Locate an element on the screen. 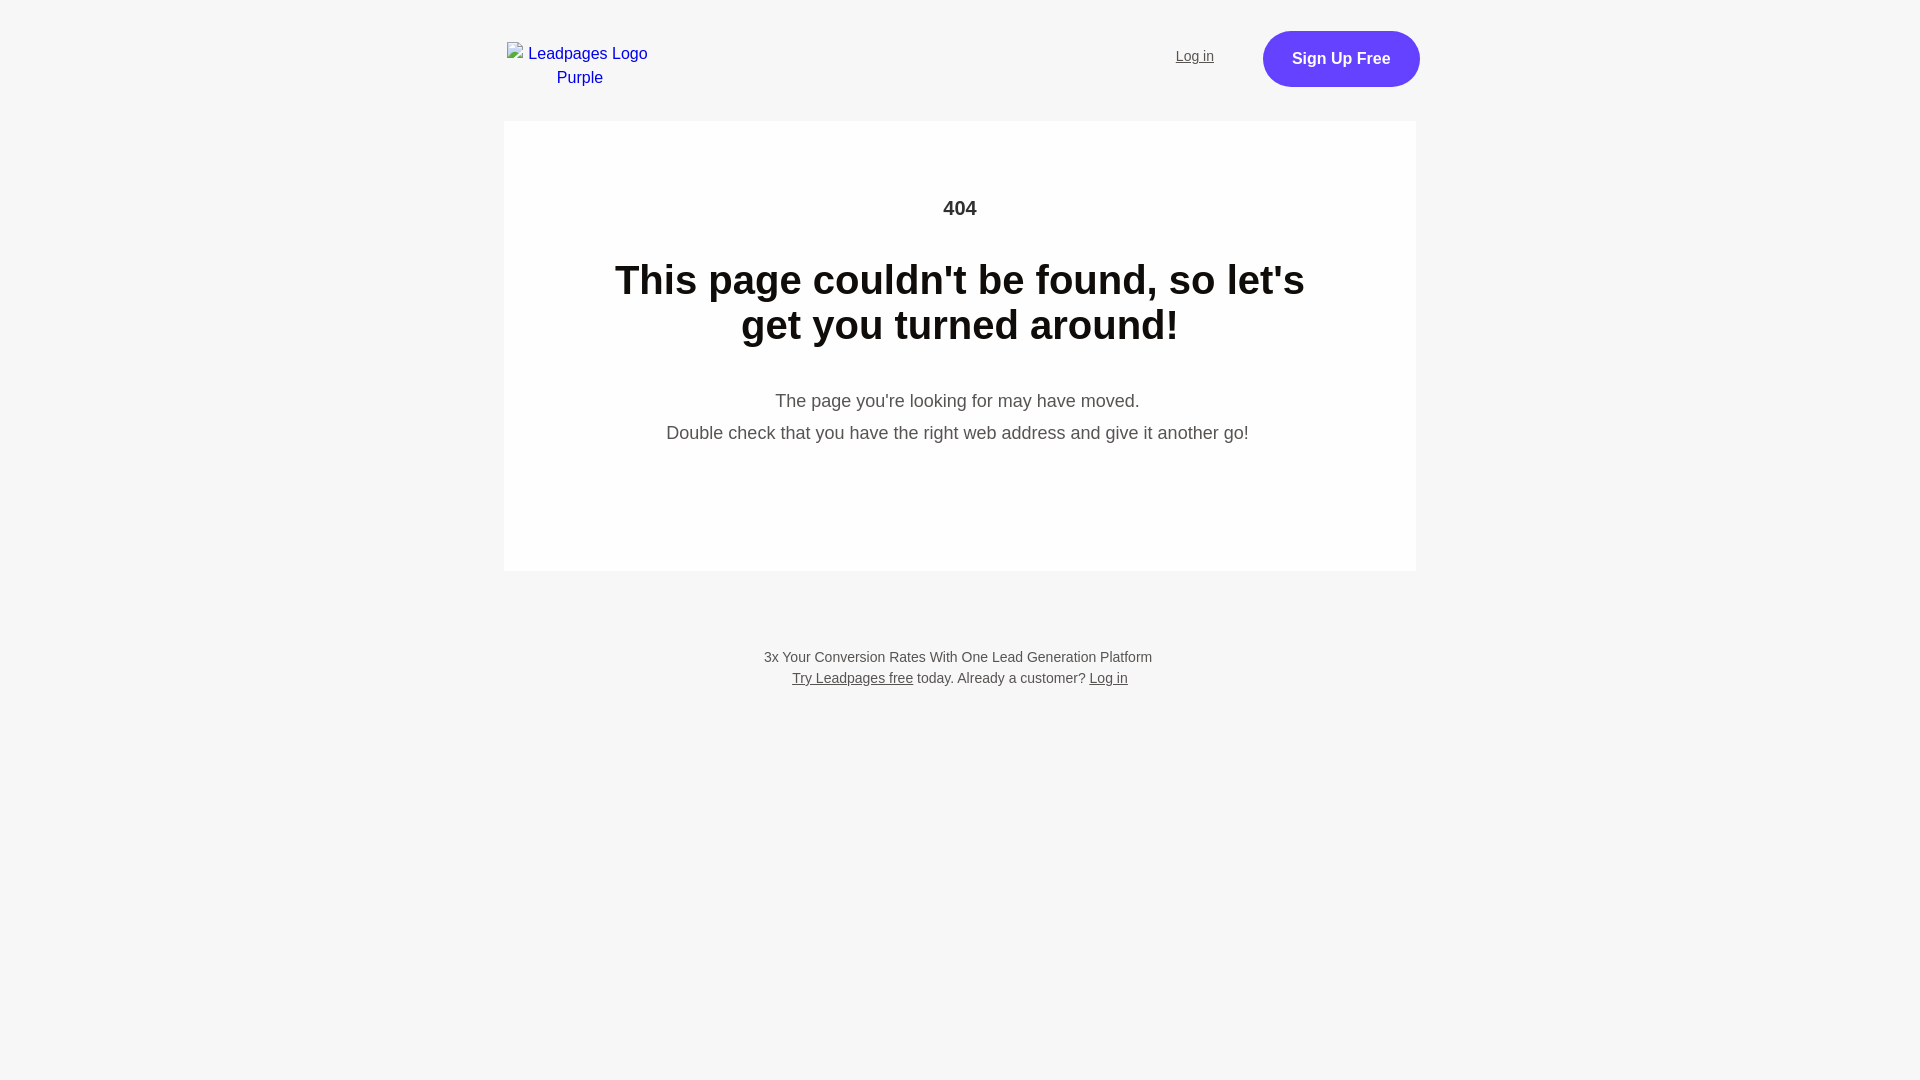 Image resolution: width=1920 pixels, height=1080 pixels. Get Free Book From The Ministry is located at coordinates (960, 198).